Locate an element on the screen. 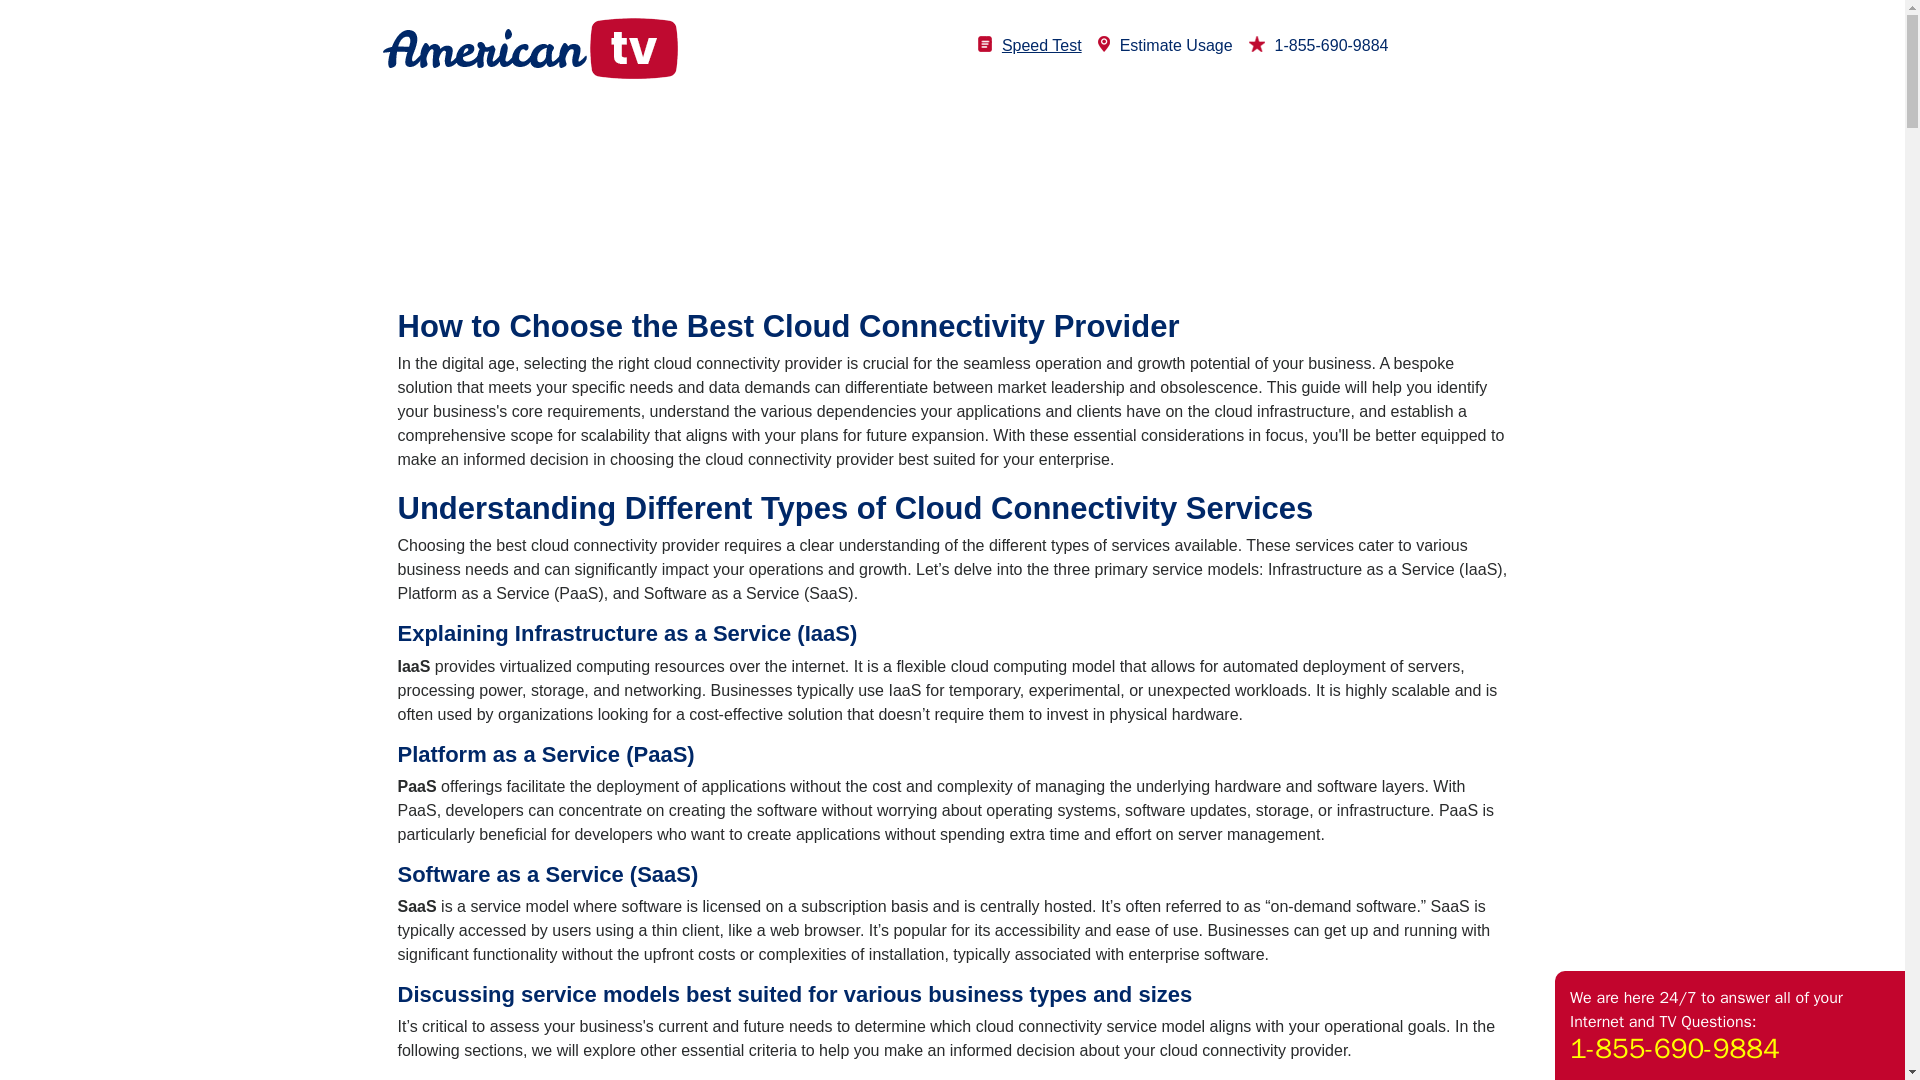 The height and width of the screenshot is (1080, 1920). 1-855-690-9884 is located at coordinates (1318, 45).